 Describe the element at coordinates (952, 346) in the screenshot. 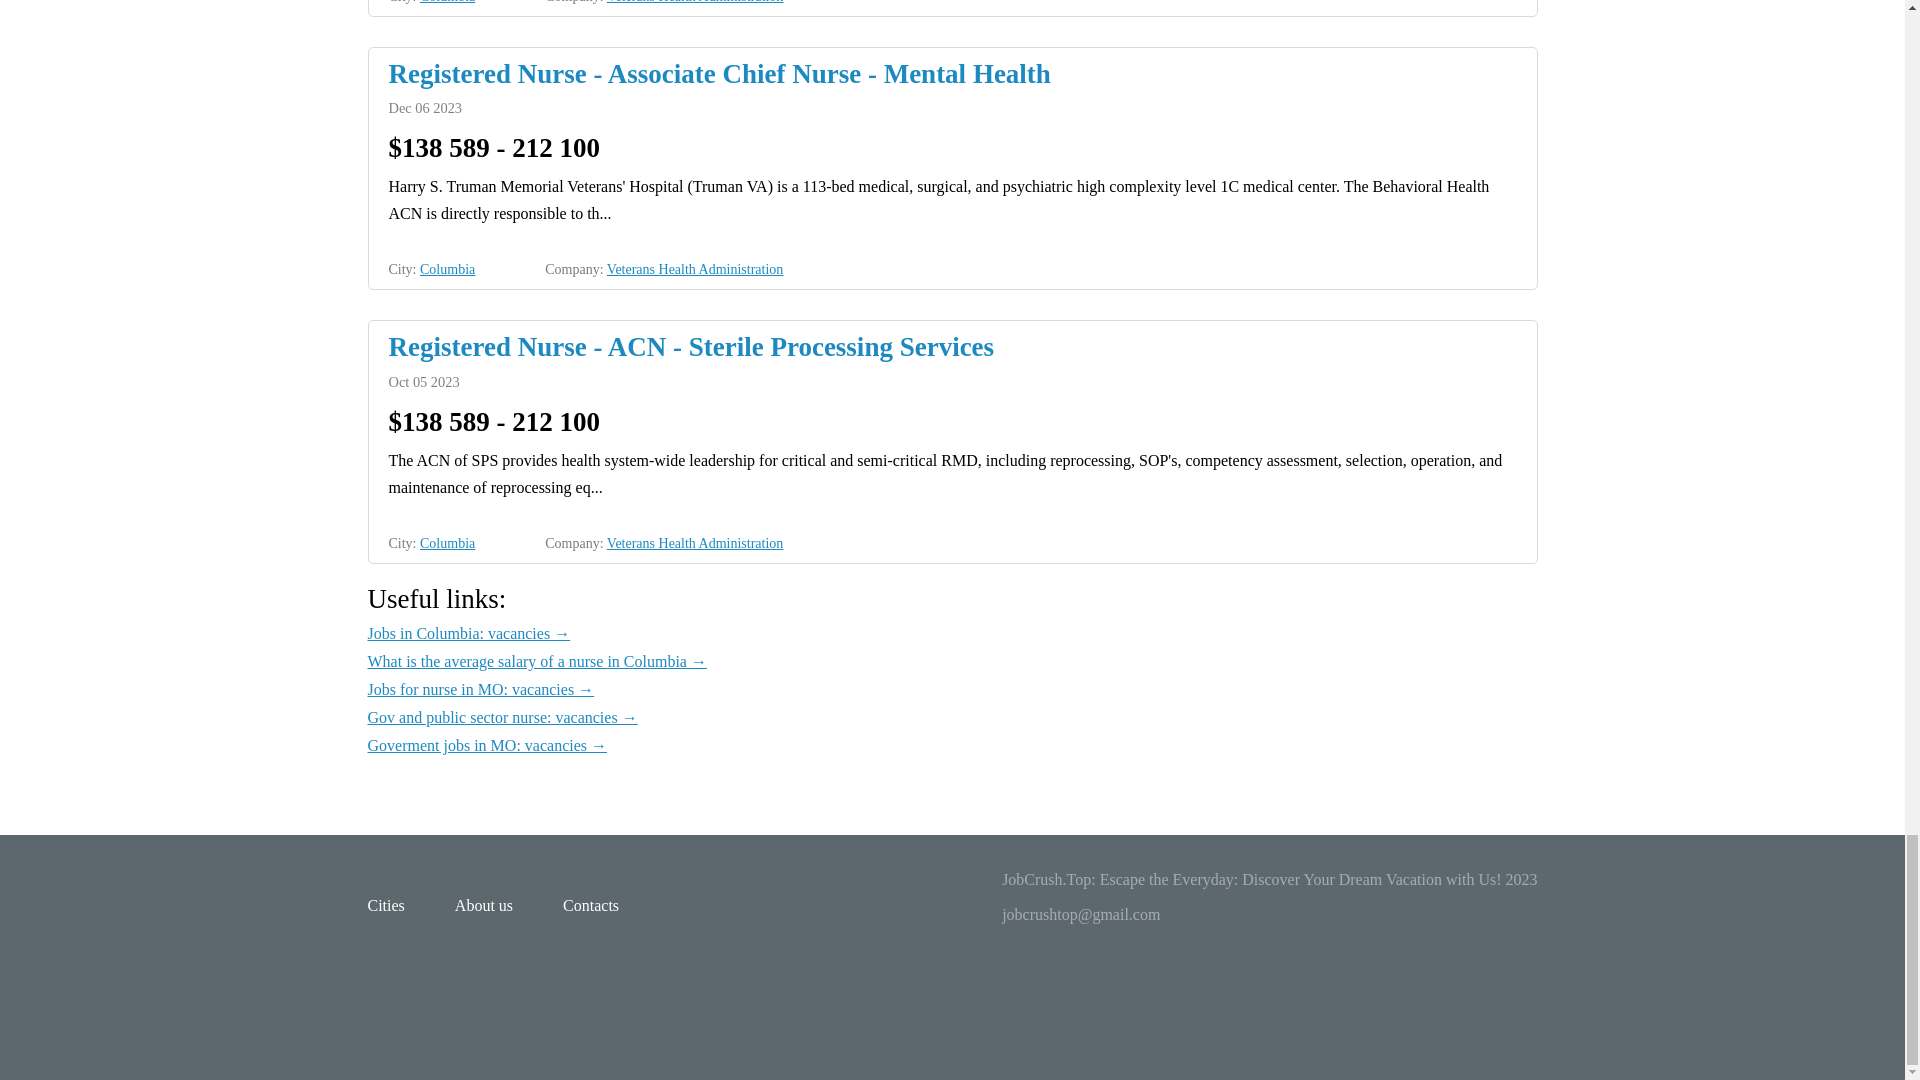

I see `Registered Nurse - ACN - Sterile Processing Services` at that location.